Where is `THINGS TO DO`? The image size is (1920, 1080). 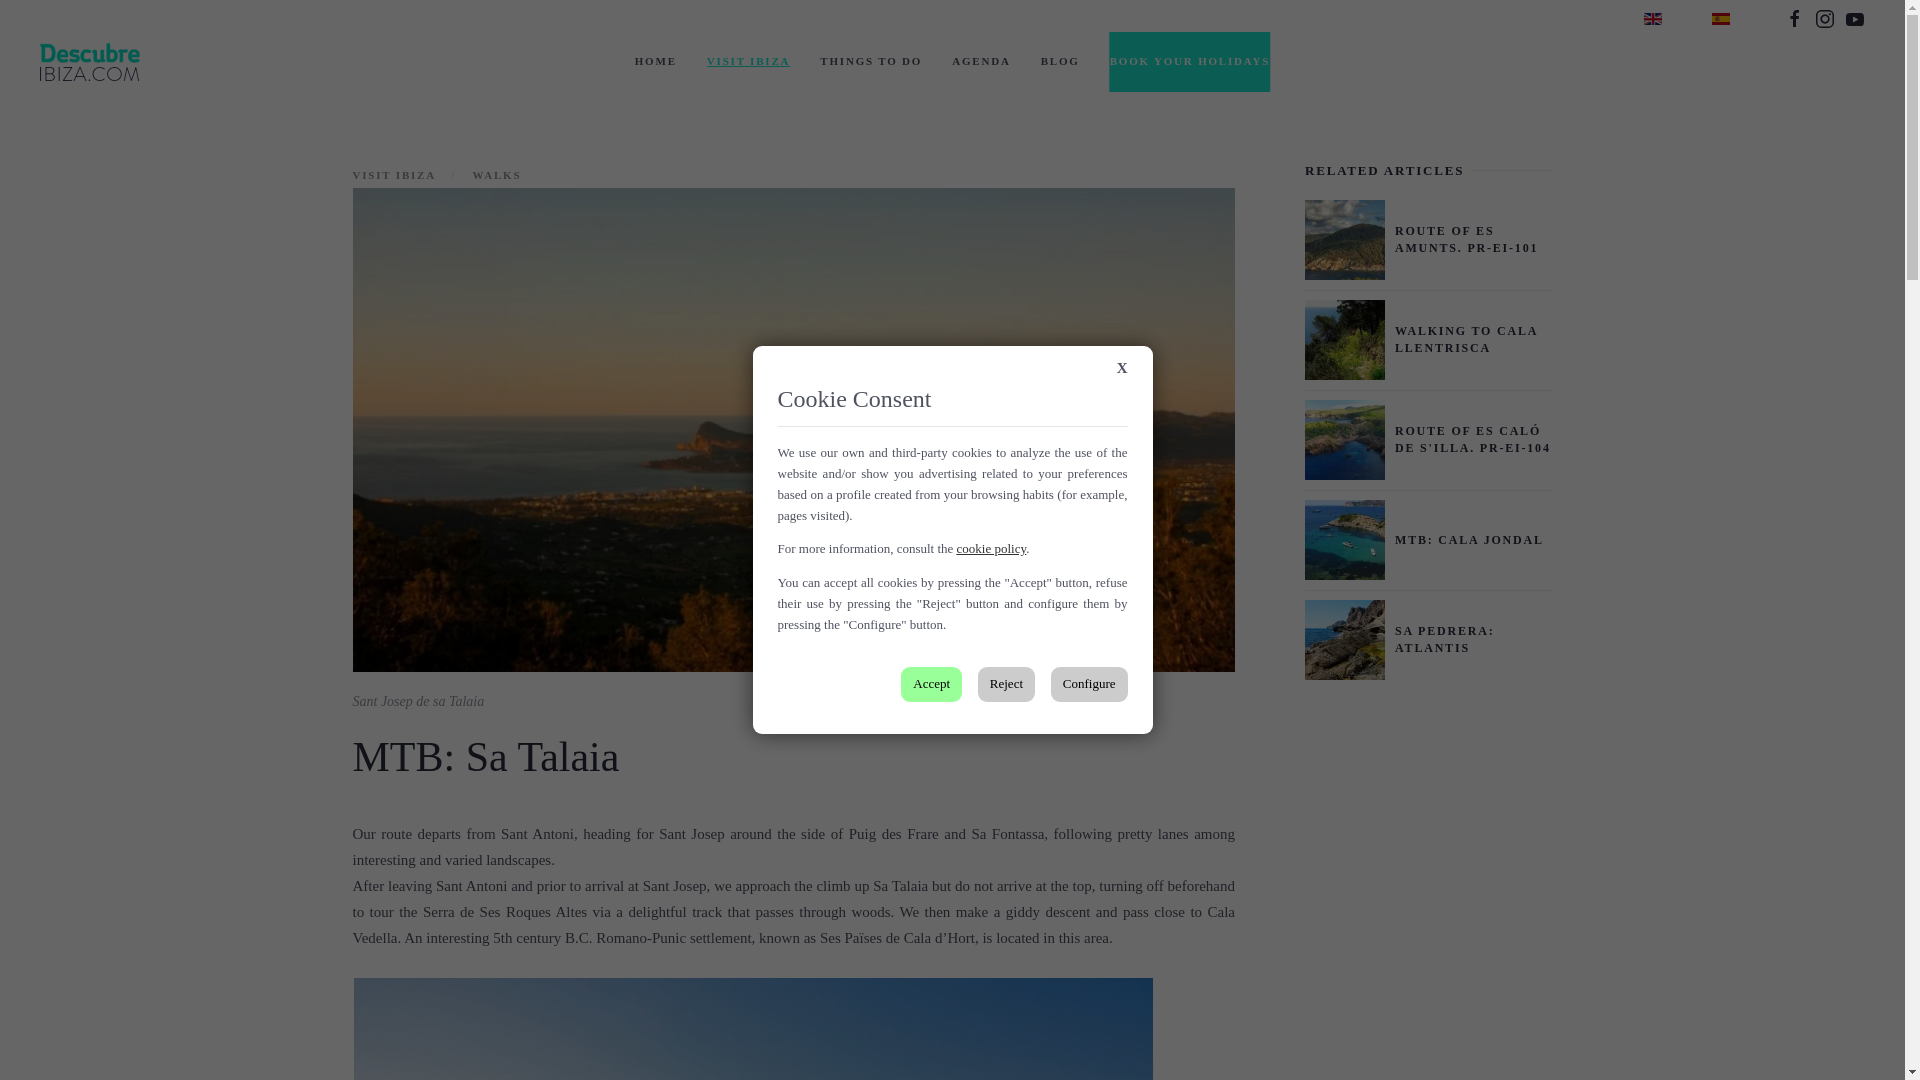
THINGS TO DO is located at coordinates (870, 62).